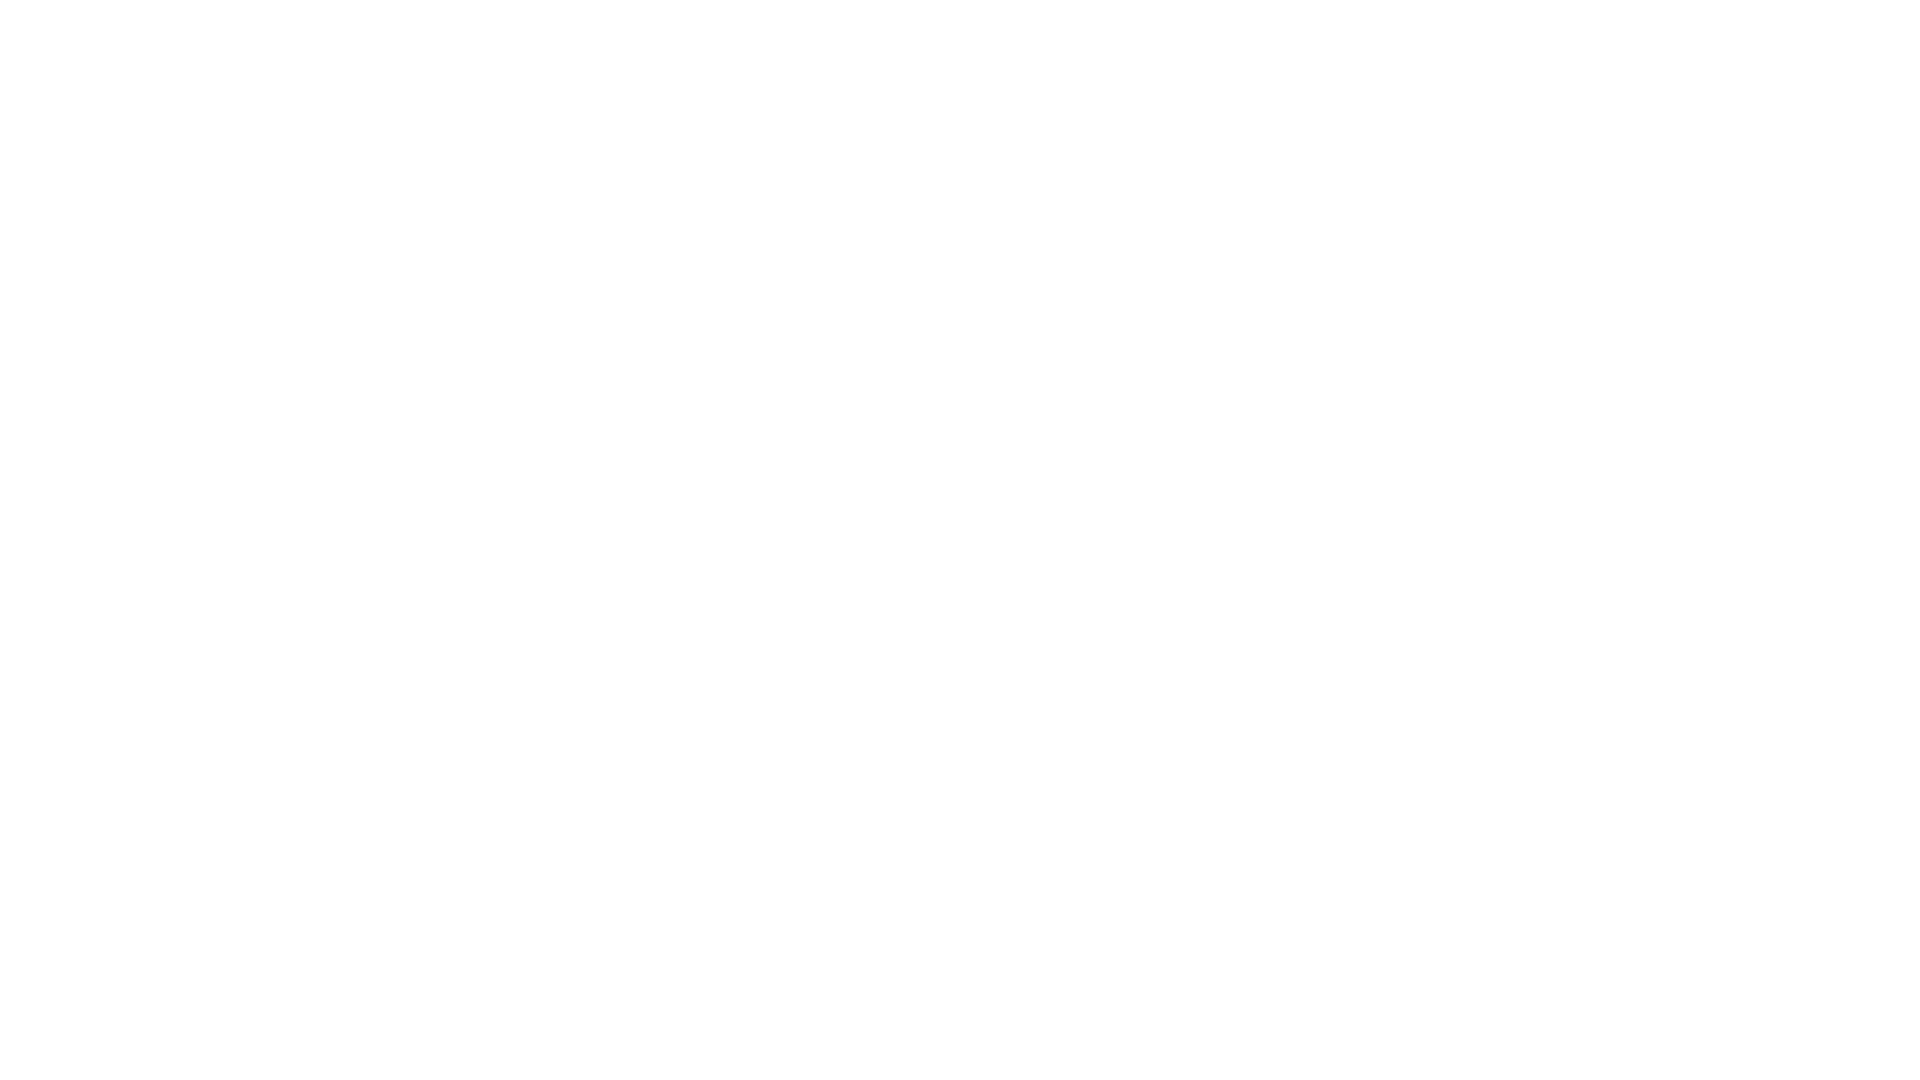  I want to click on TOP, so click(776, 60).